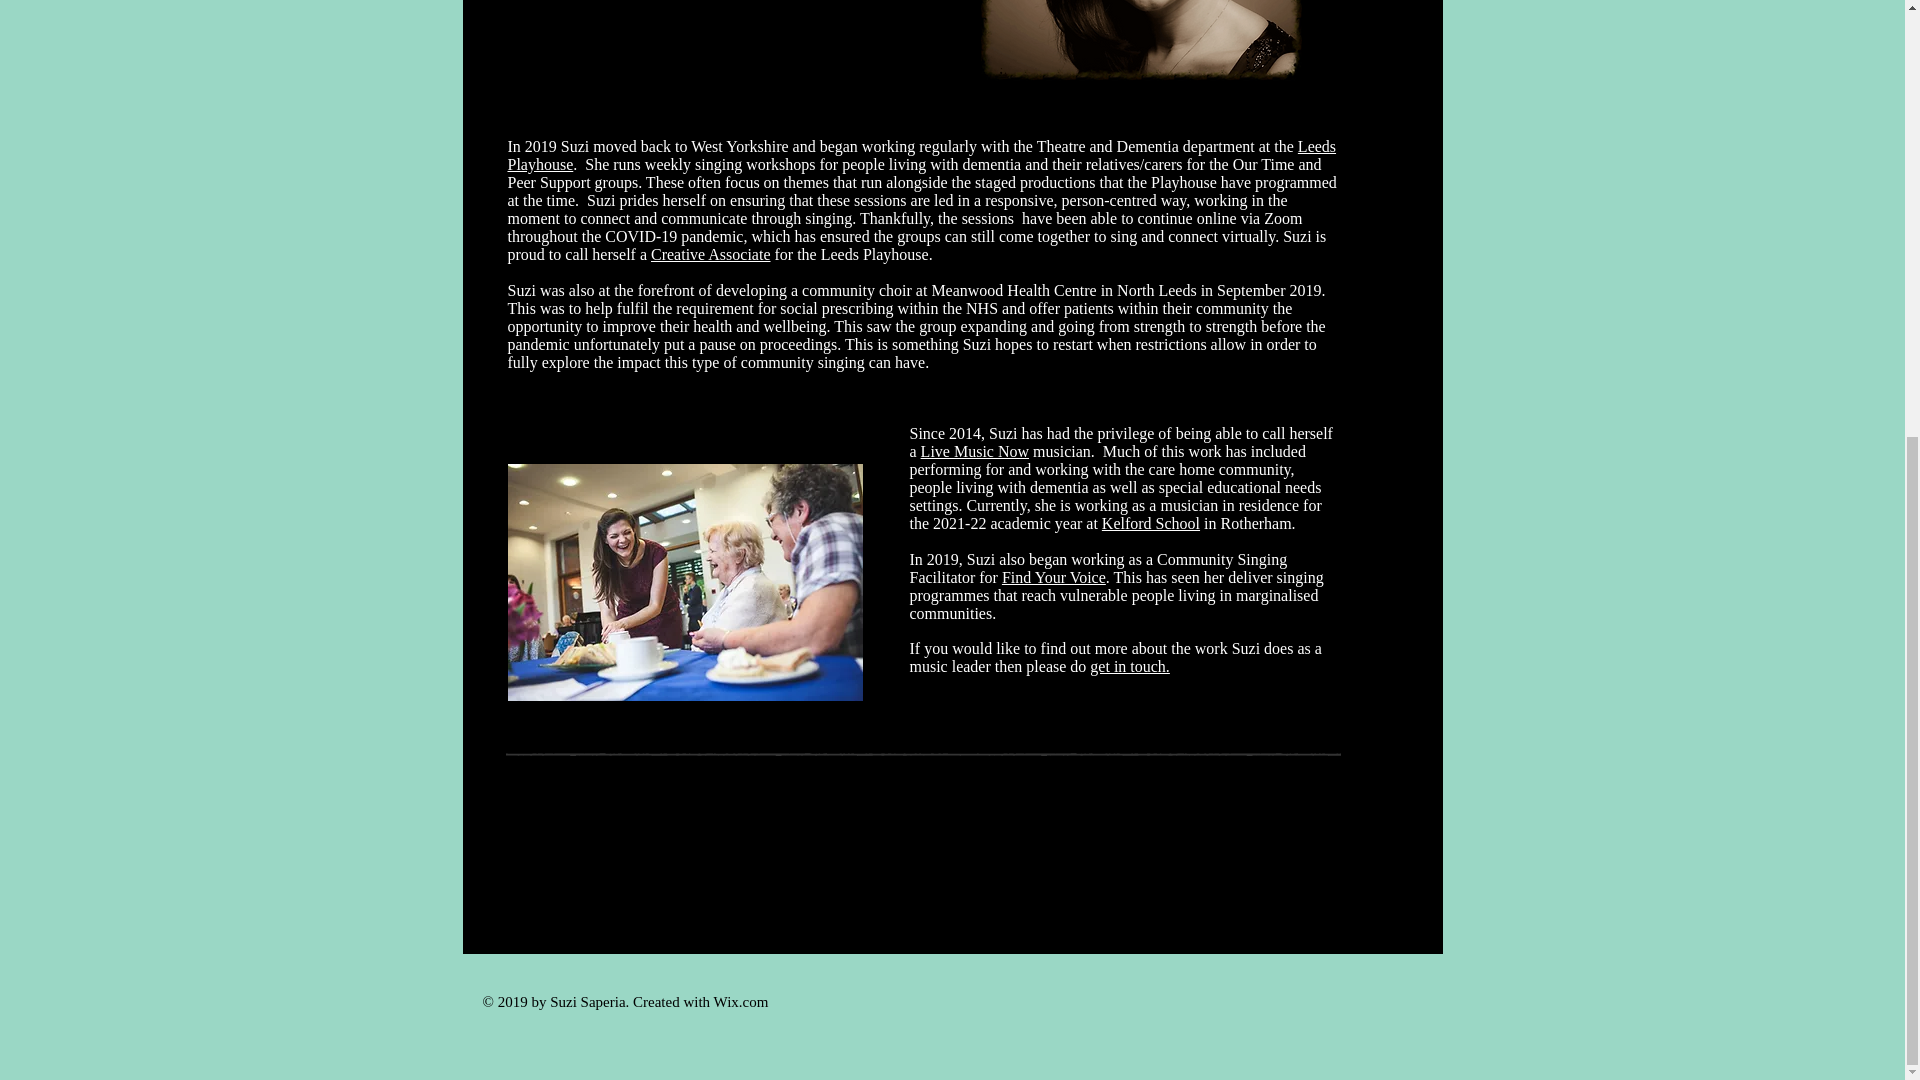  What do you see at coordinates (922, 155) in the screenshot?
I see `Leeds Playhouse` at bounding box center [922, 155].